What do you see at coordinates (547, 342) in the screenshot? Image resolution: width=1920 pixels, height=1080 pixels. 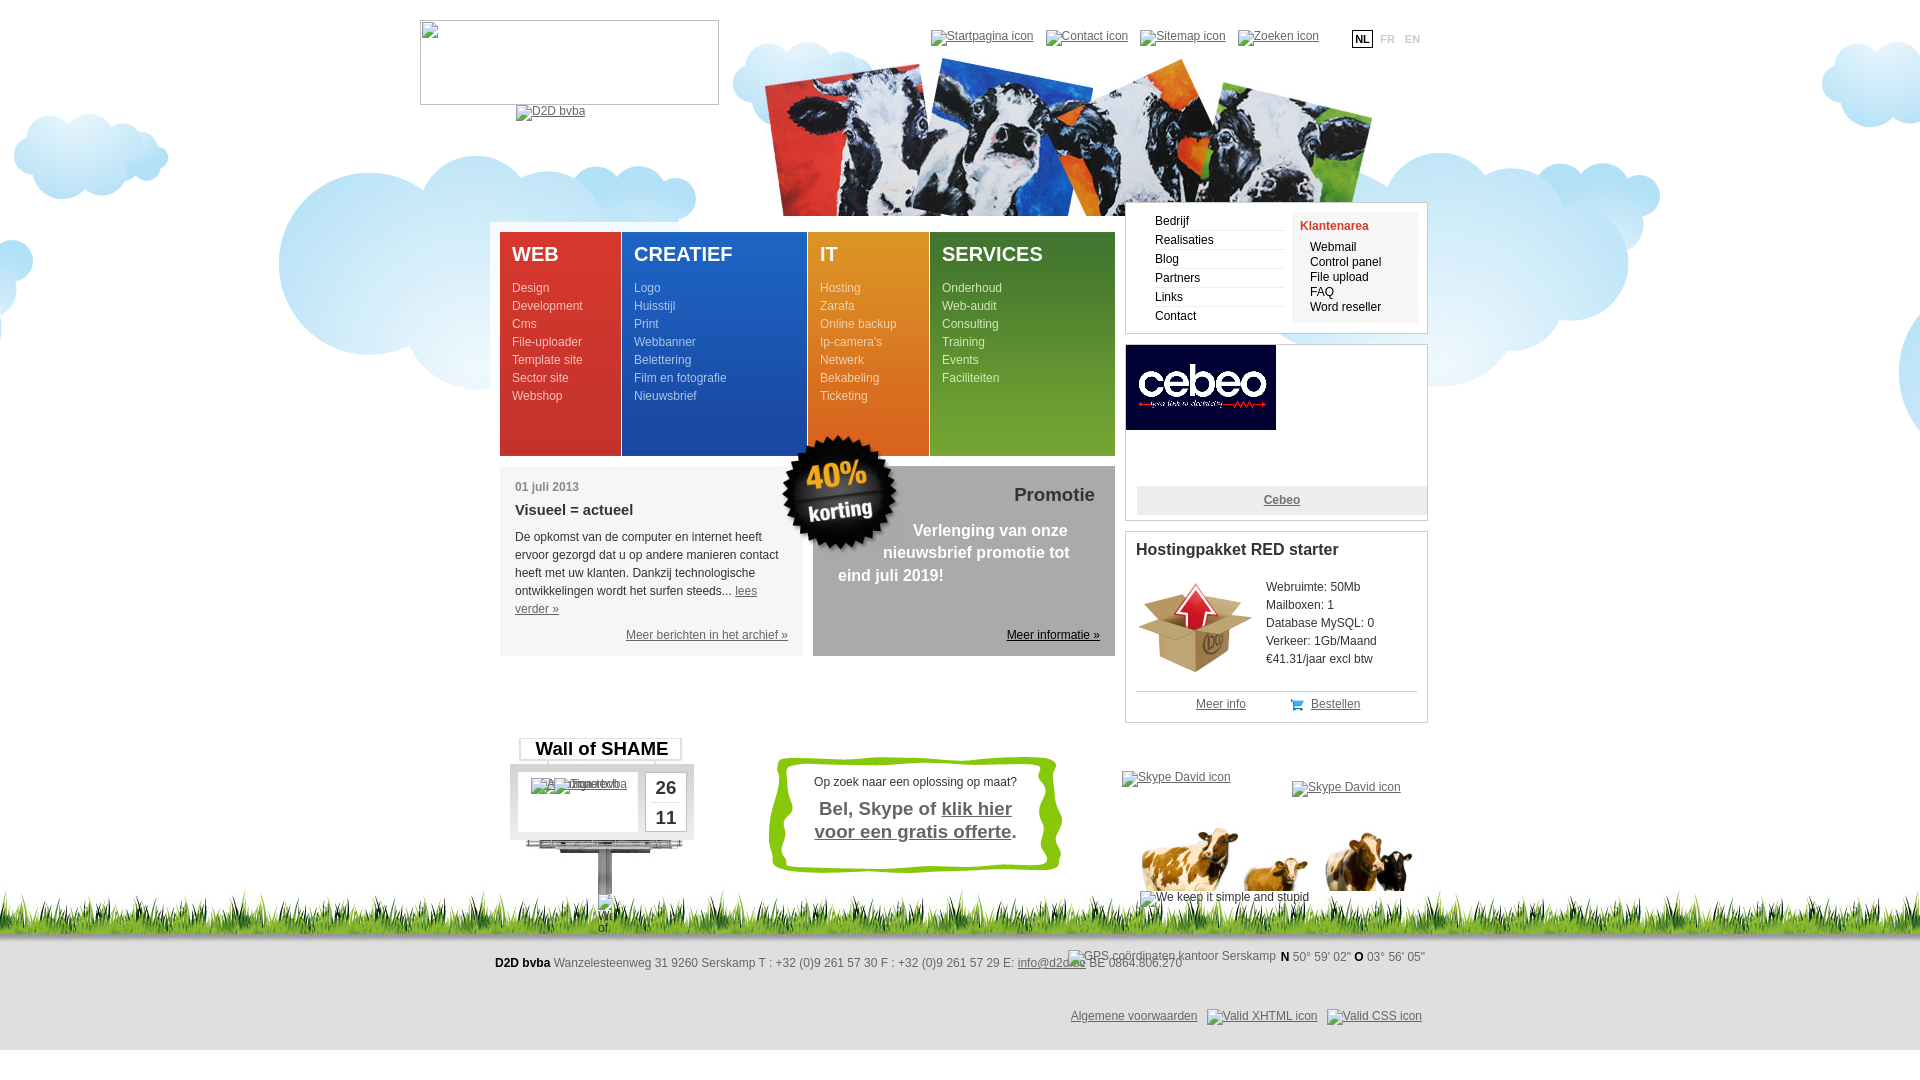 I see `File-uploader` at bounding box center [547, 342].